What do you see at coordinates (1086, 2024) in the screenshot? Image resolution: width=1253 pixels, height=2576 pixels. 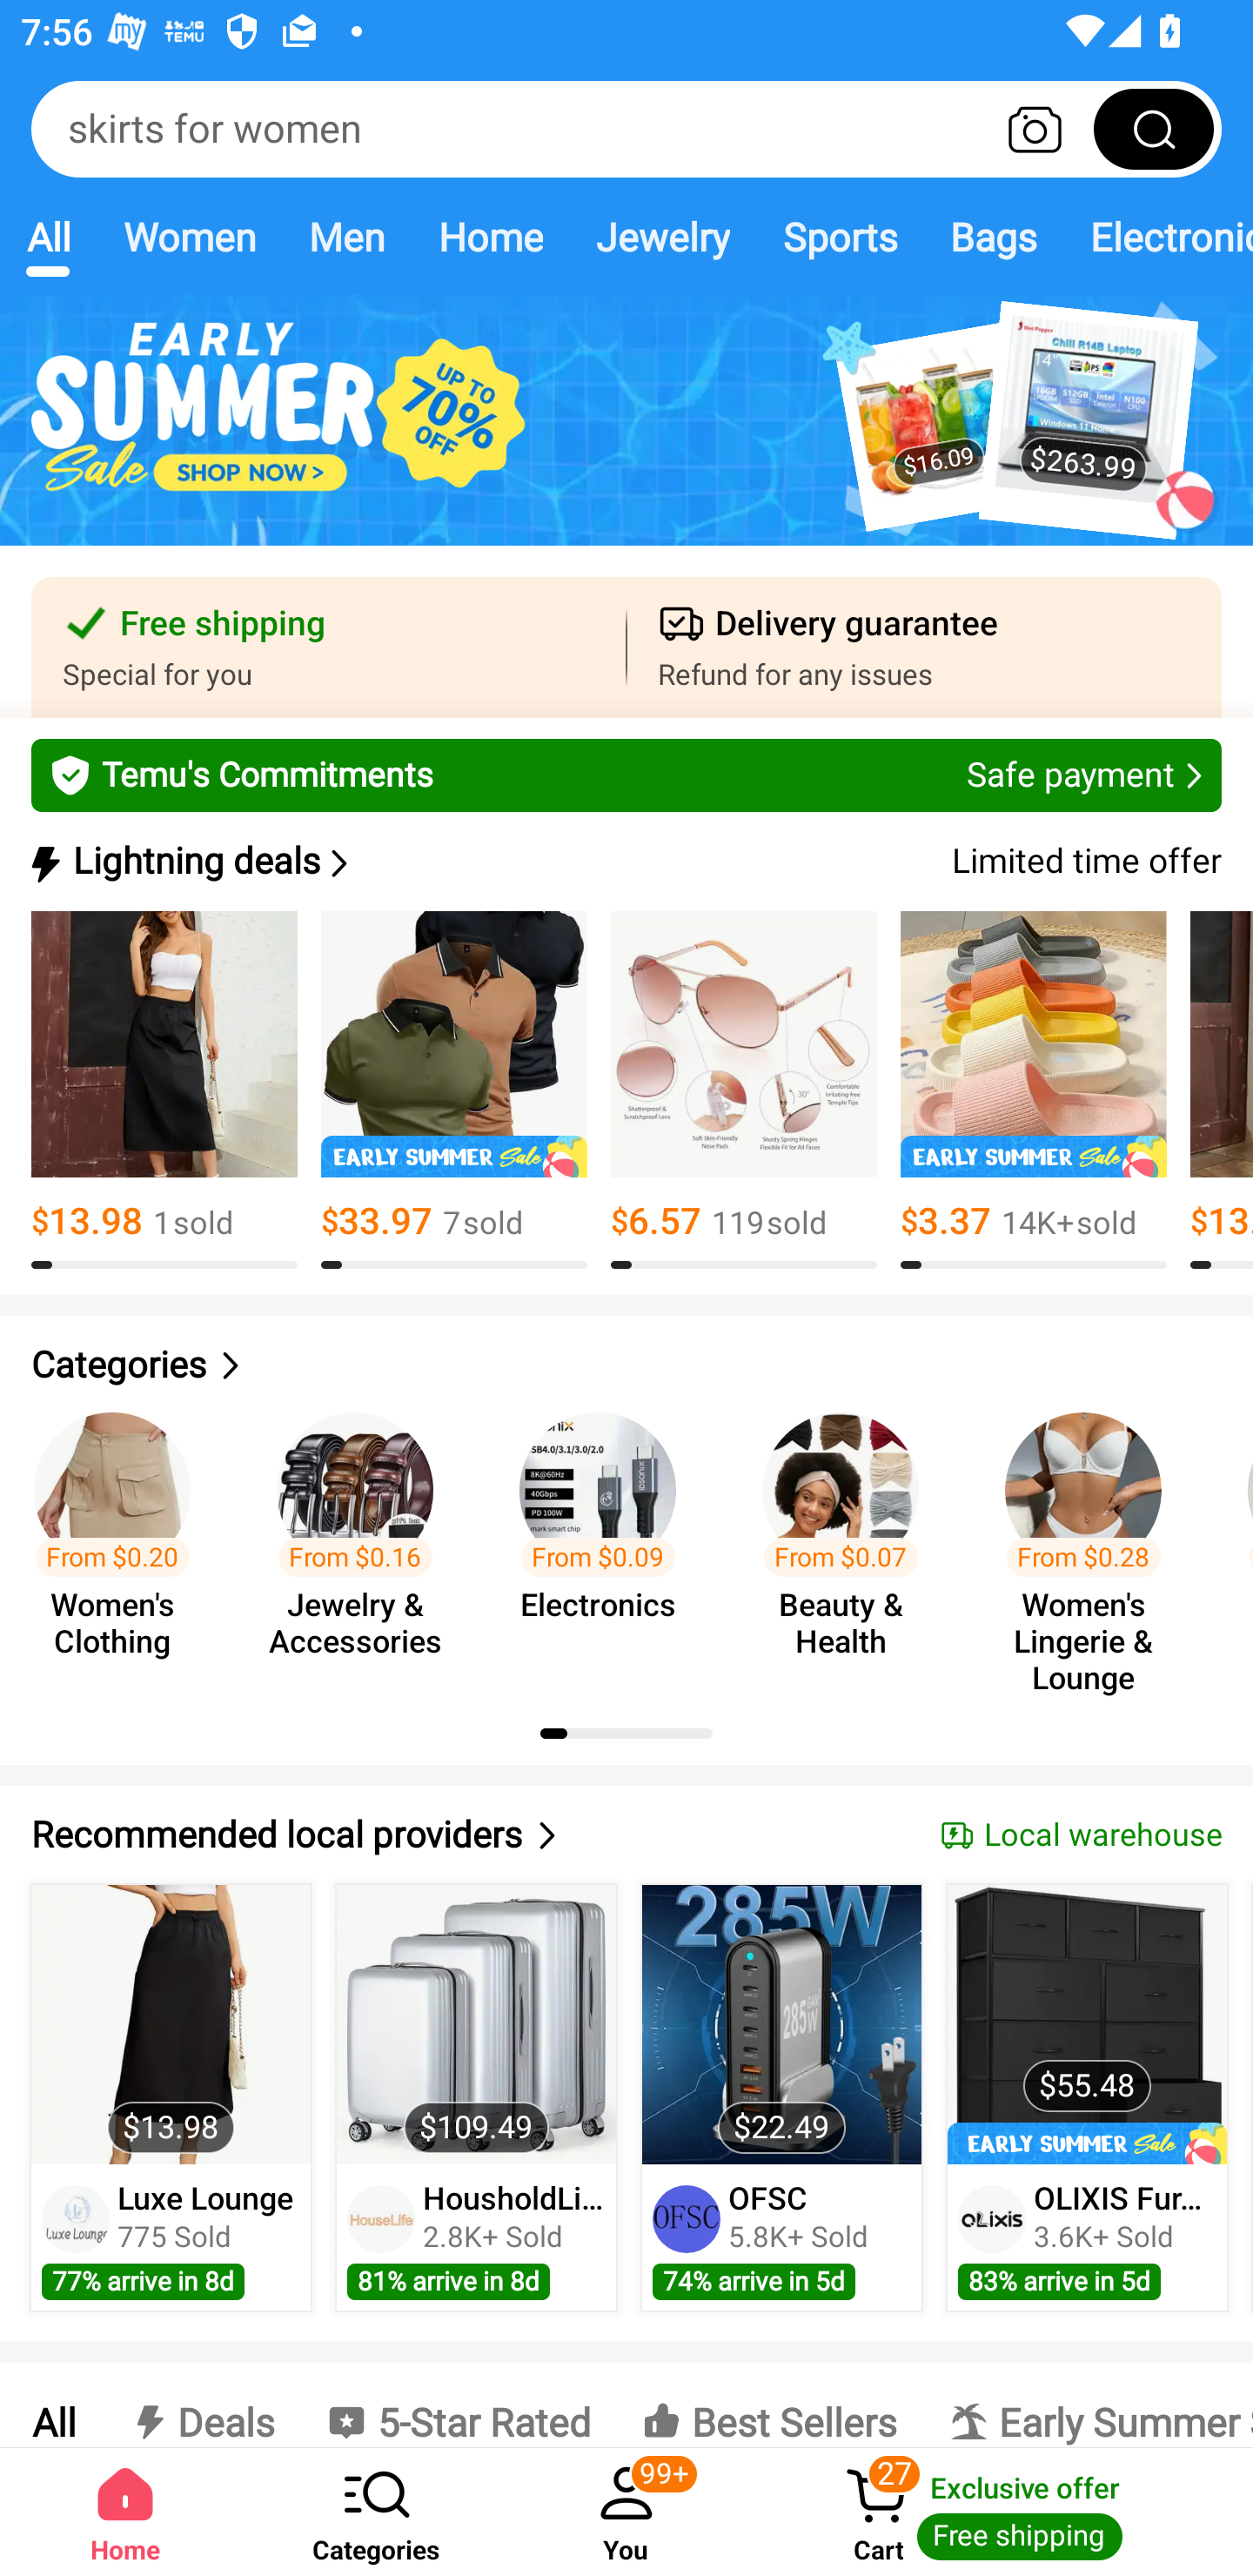 I see `$55.48` at bounding box center [1086, 2024].